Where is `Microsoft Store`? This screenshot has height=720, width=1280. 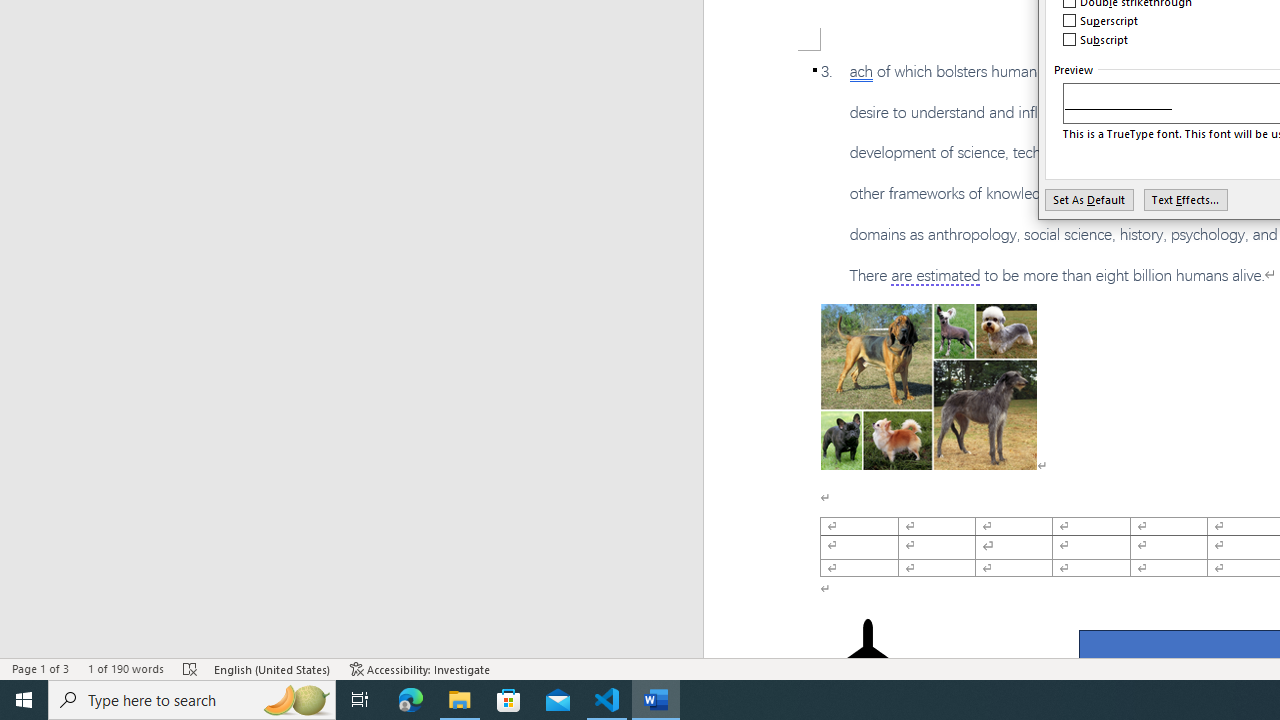 Microsoft Store is located at coordinates (509, 700).